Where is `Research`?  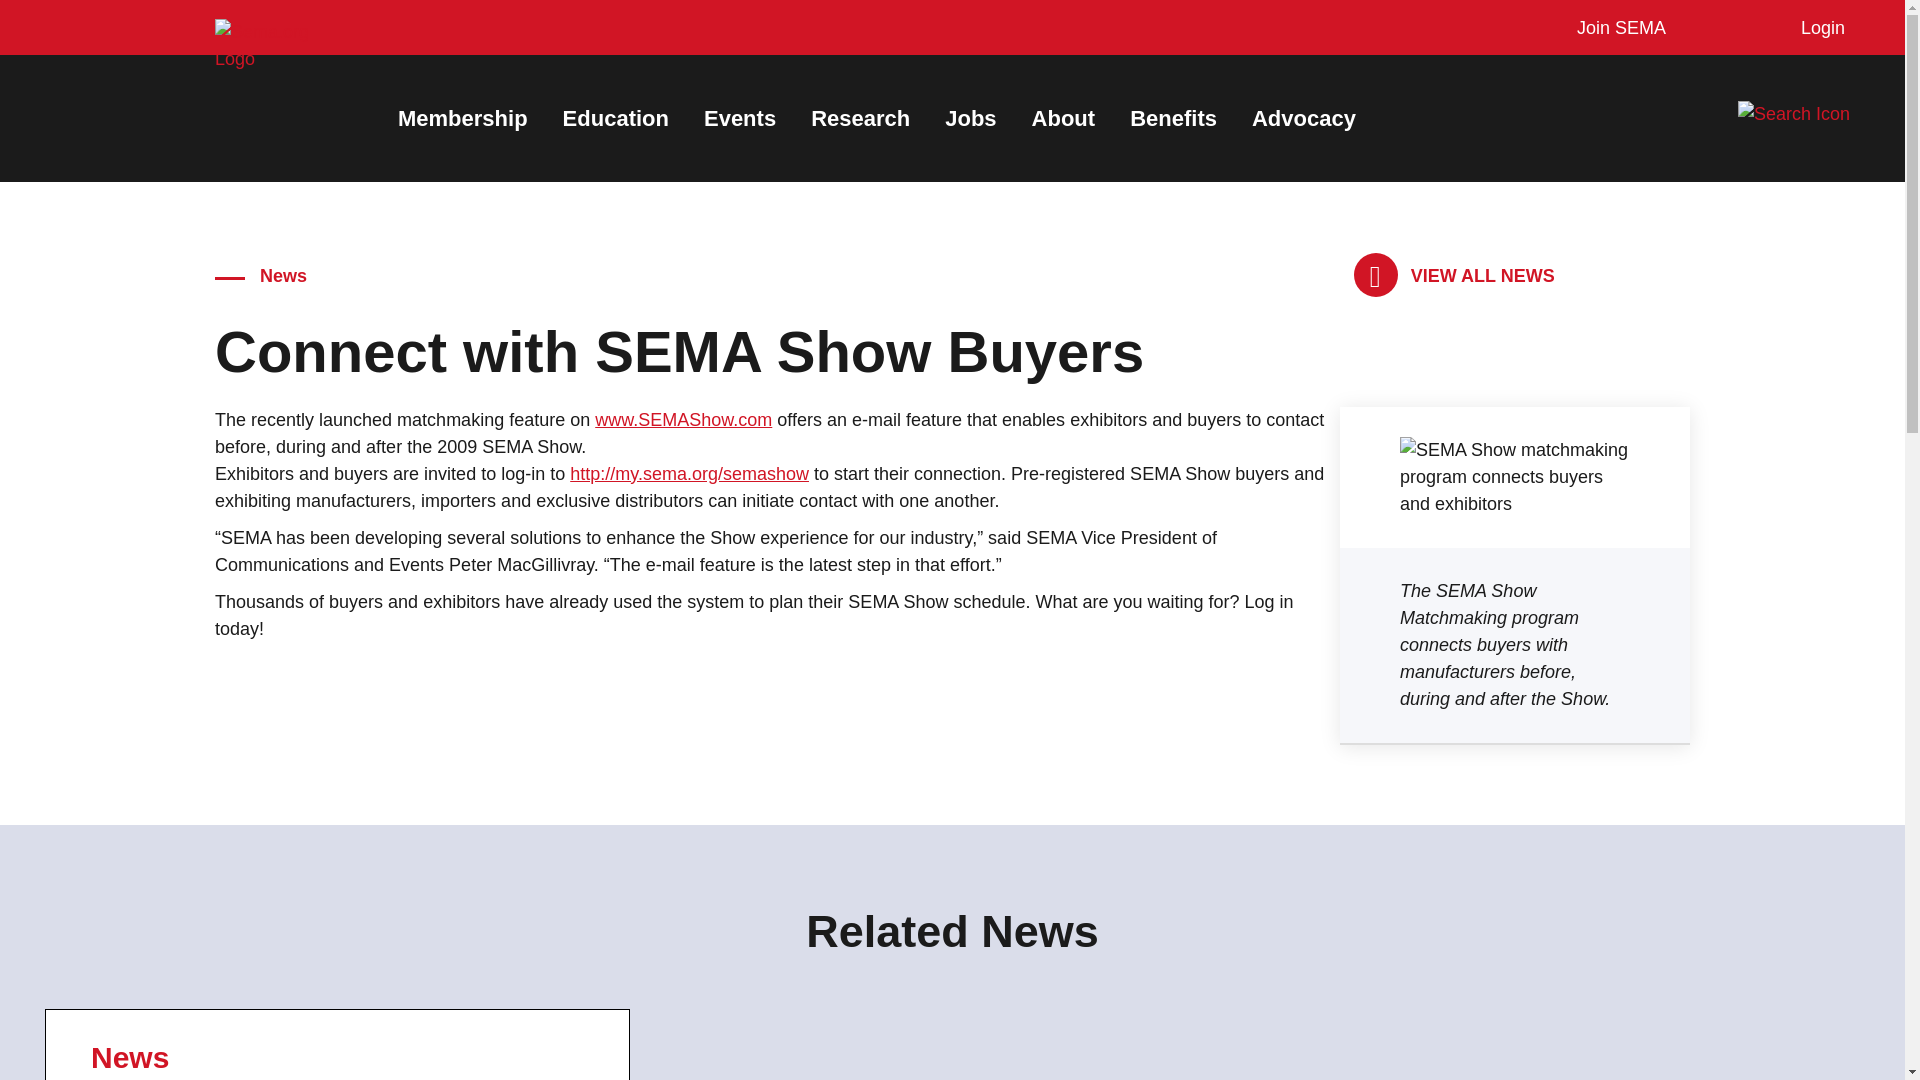 Research is located at coordinates (860, 118).